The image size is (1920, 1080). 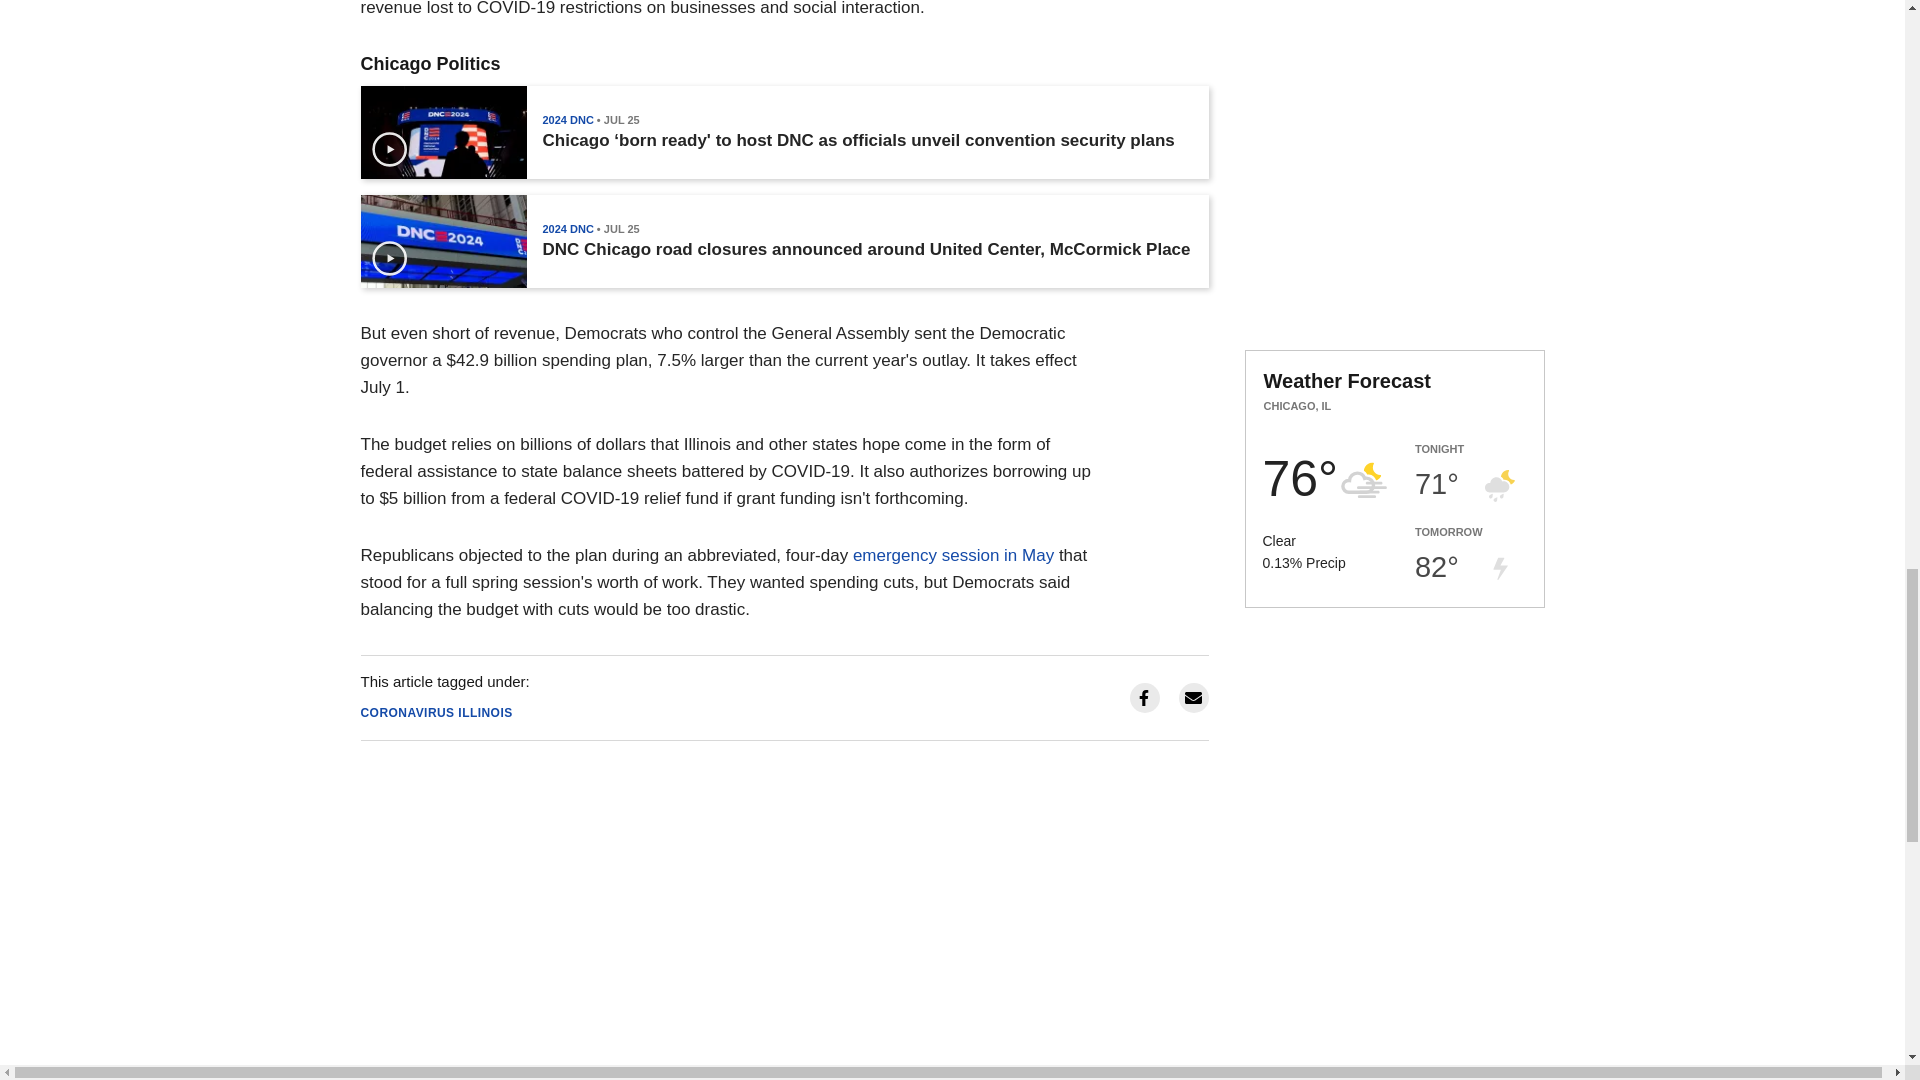 What do you see at coordinates (953, 555) in the screenshot?
I see `emergency session in May` at bounding box center [953, 555].